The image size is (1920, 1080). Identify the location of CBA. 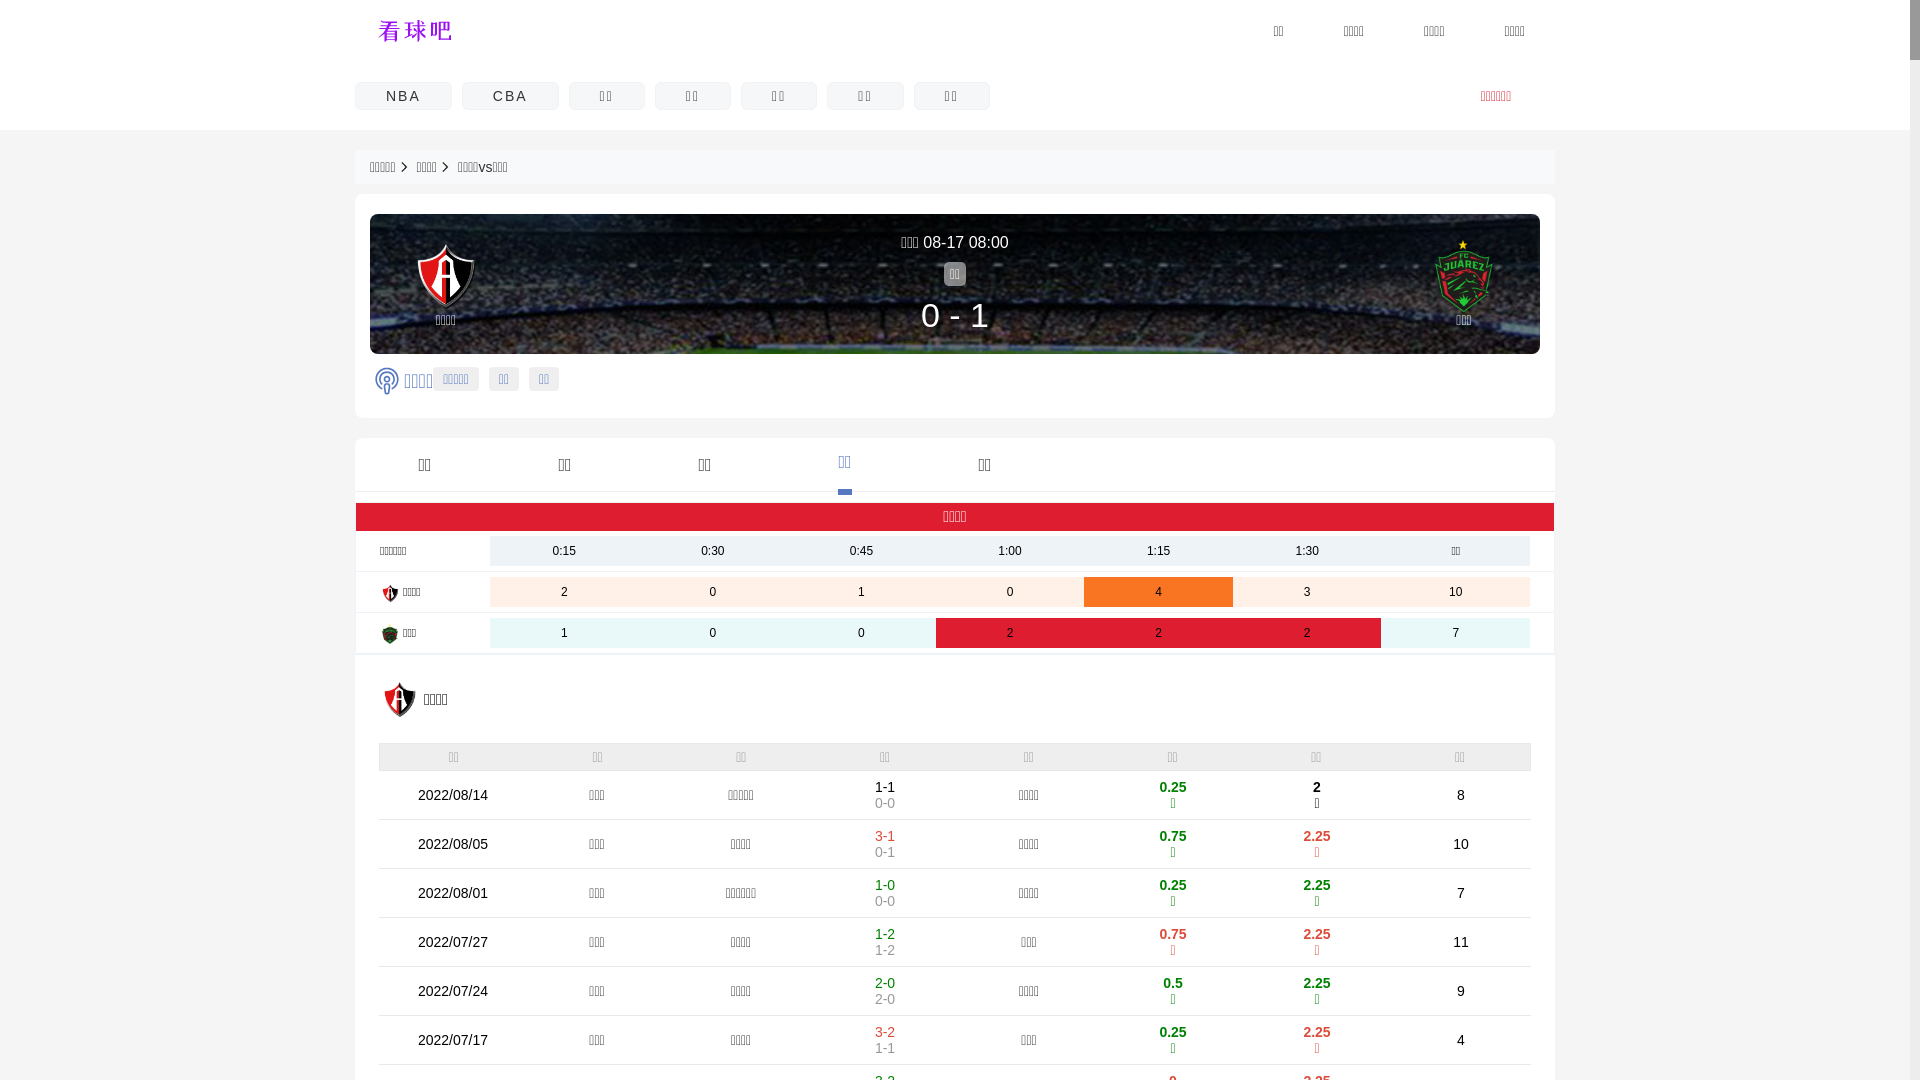
(510, 96).